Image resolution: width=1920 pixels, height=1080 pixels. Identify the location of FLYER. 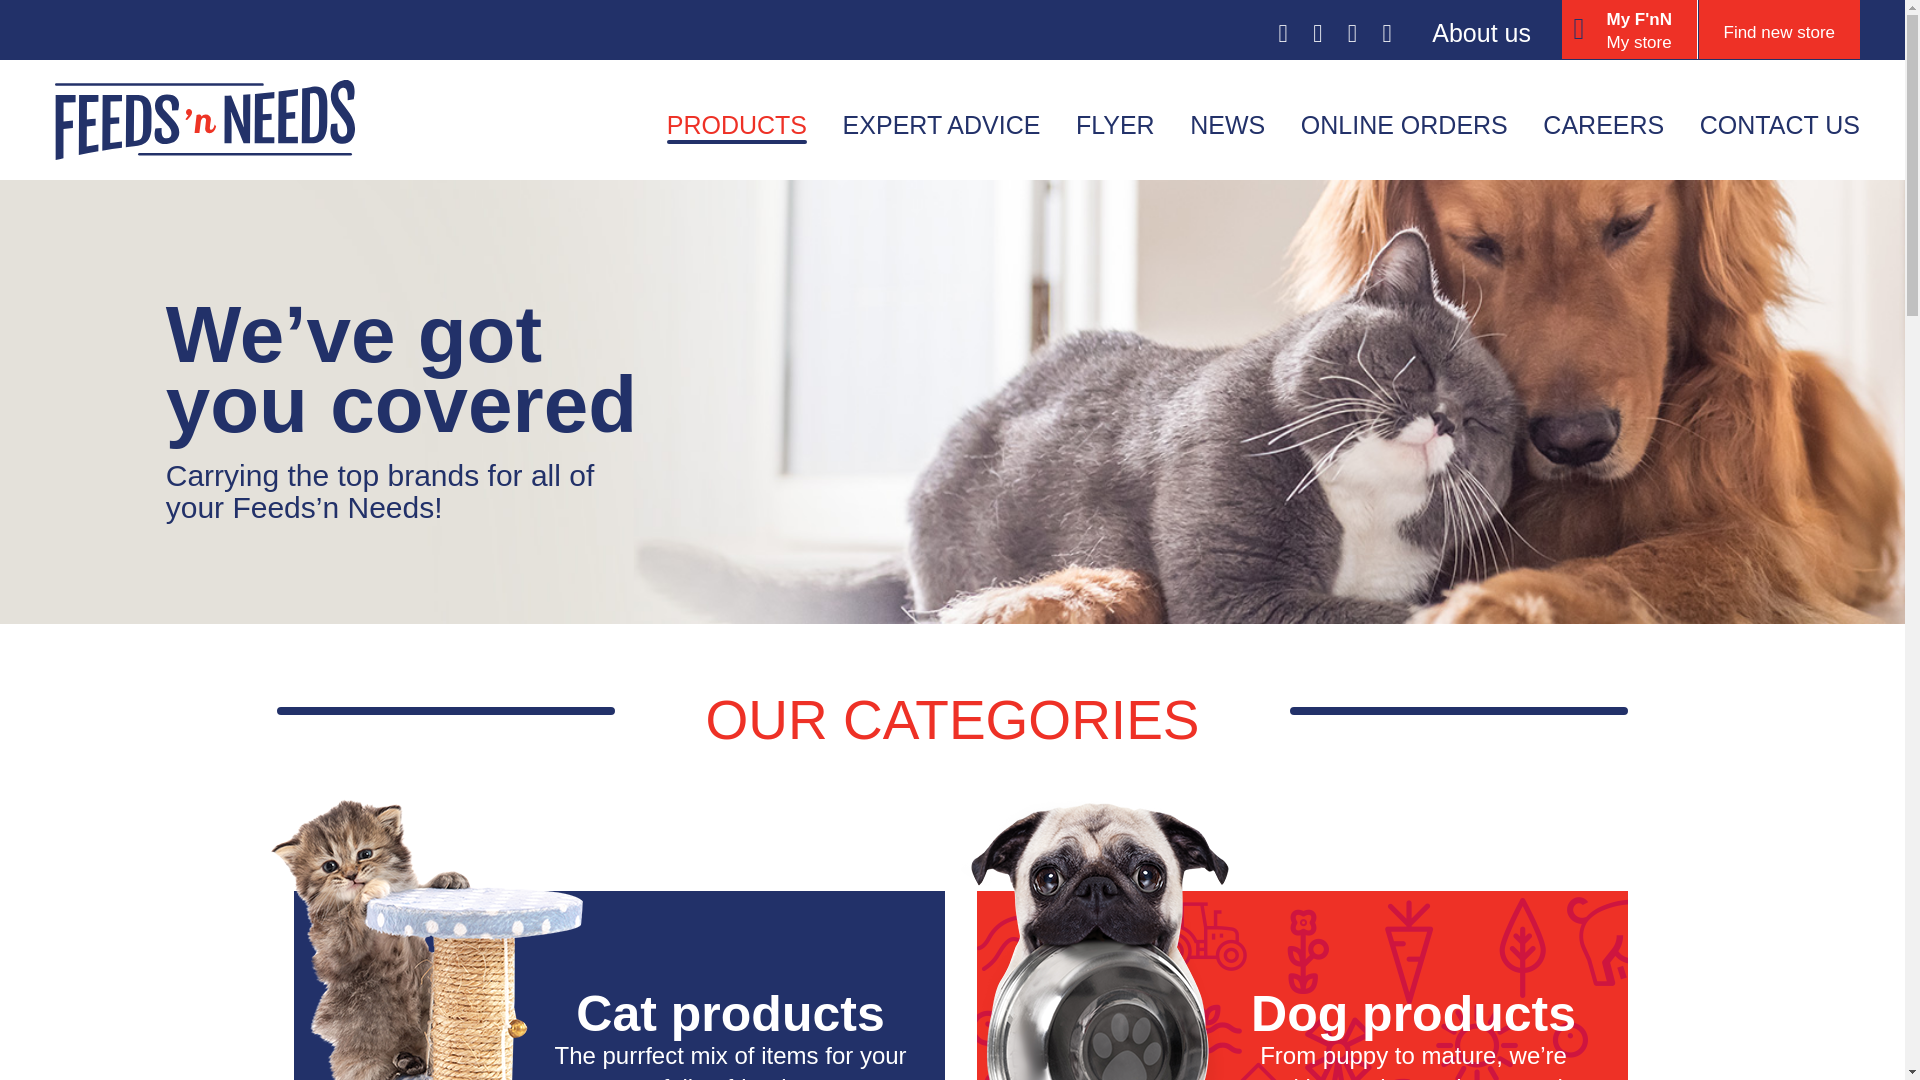
(1115, 124).